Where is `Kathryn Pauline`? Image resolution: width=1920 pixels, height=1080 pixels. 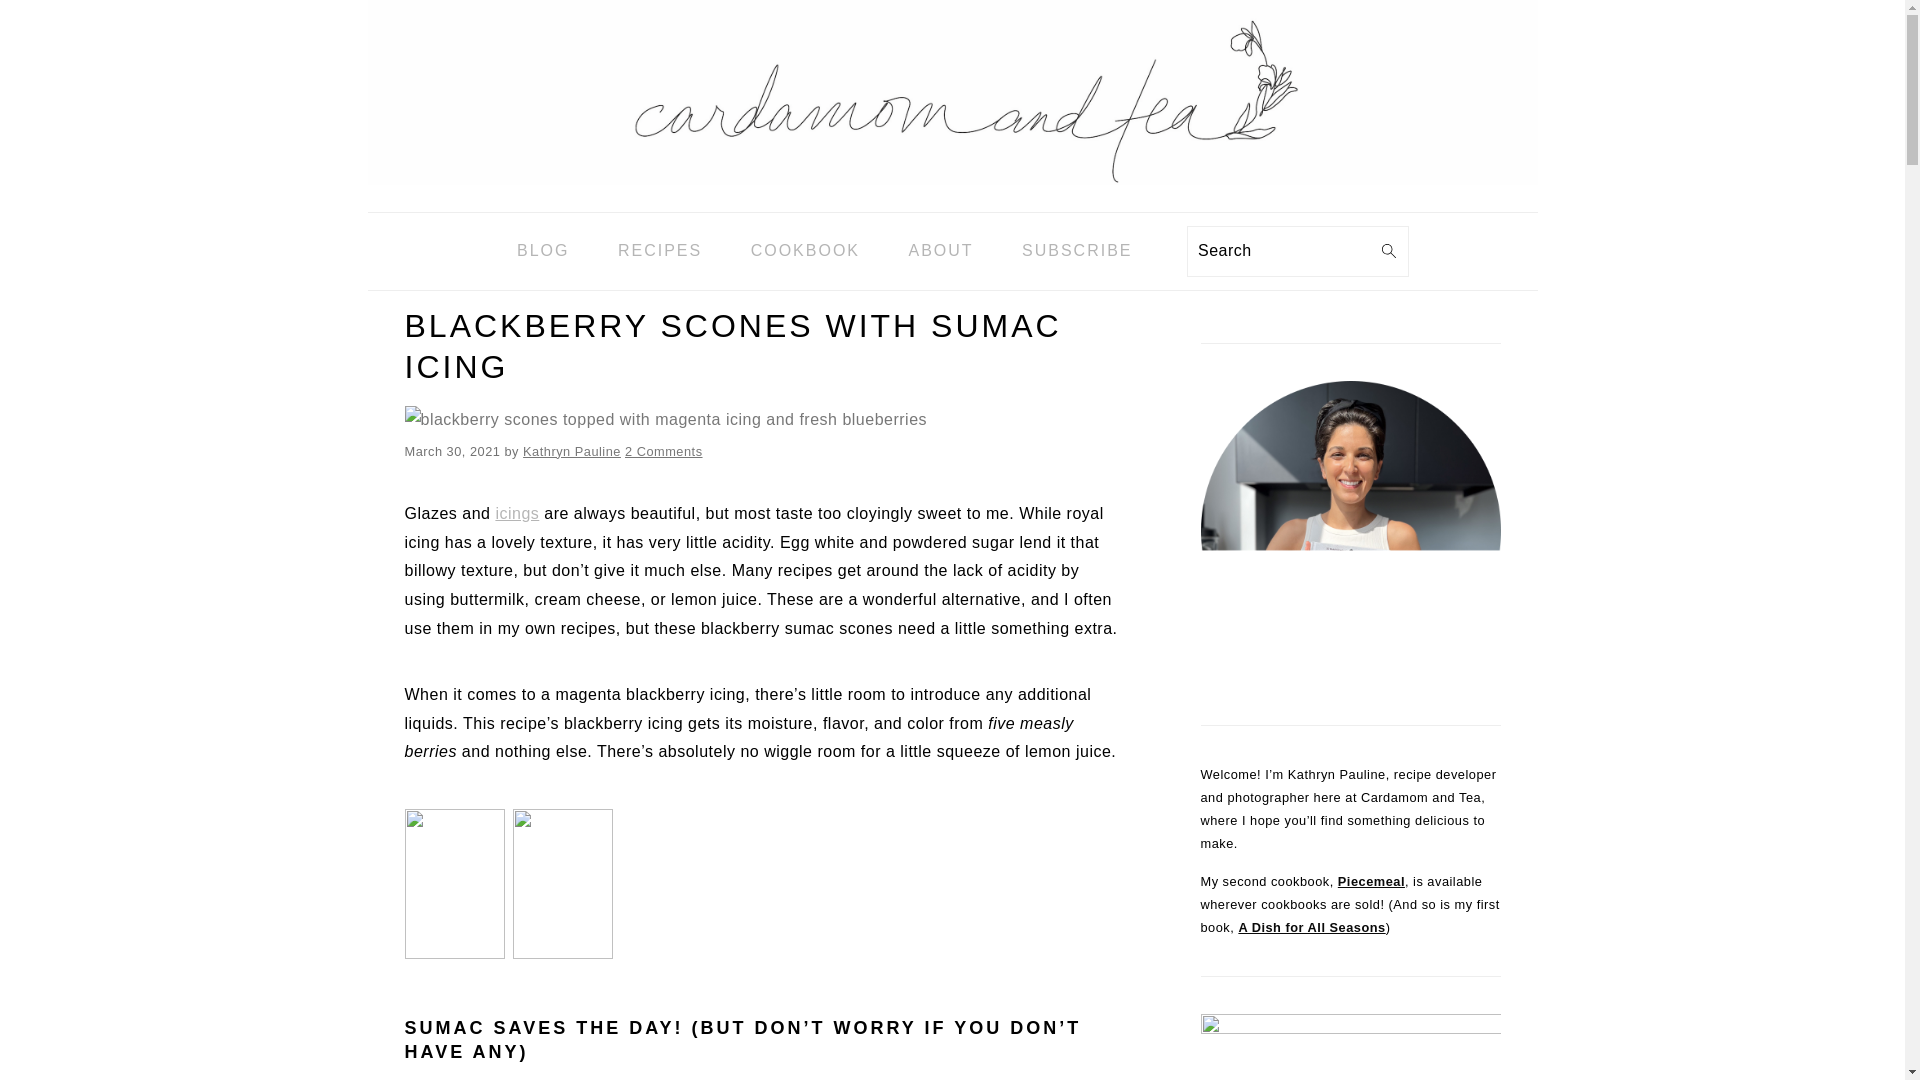 Kathryn Pauline is located at coordinates (571, 451).